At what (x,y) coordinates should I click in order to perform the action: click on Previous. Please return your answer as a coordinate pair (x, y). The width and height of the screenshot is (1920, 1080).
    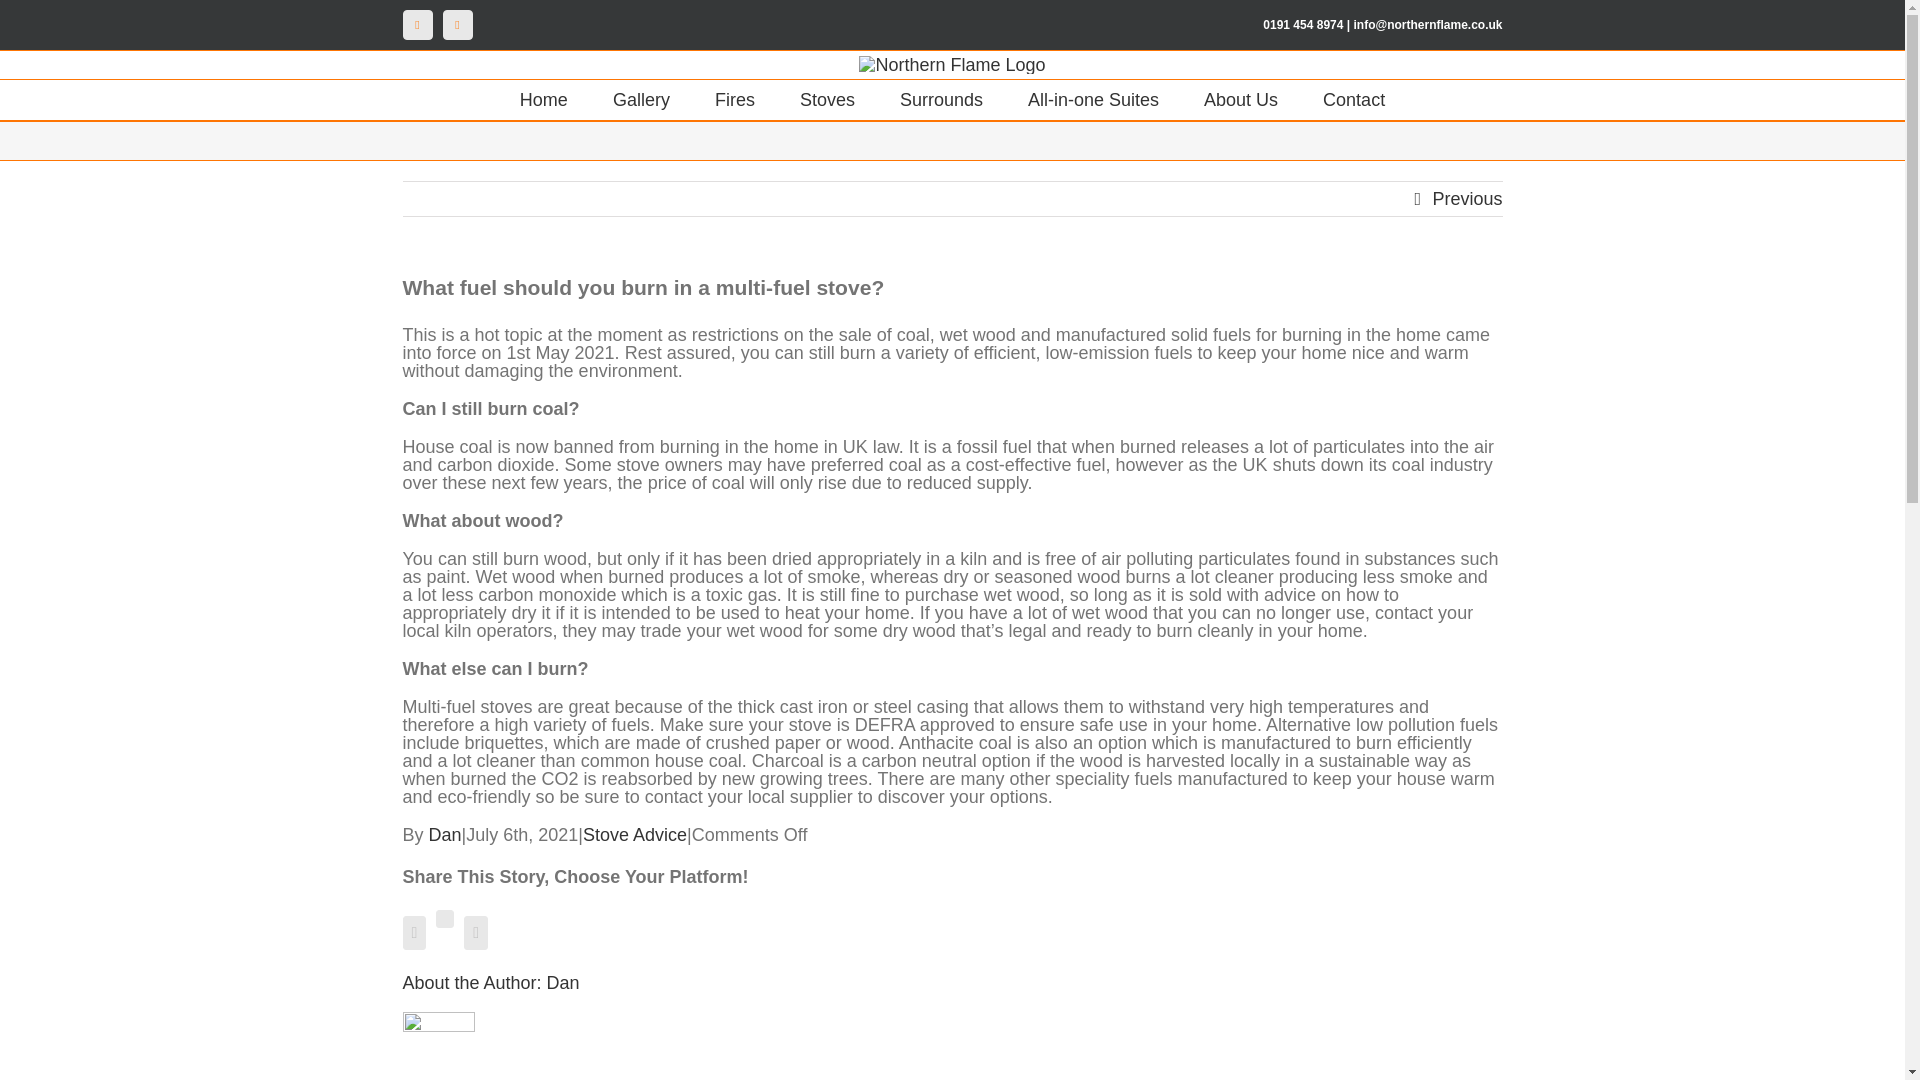
    Looking at the image, I should click on (1466, 199).